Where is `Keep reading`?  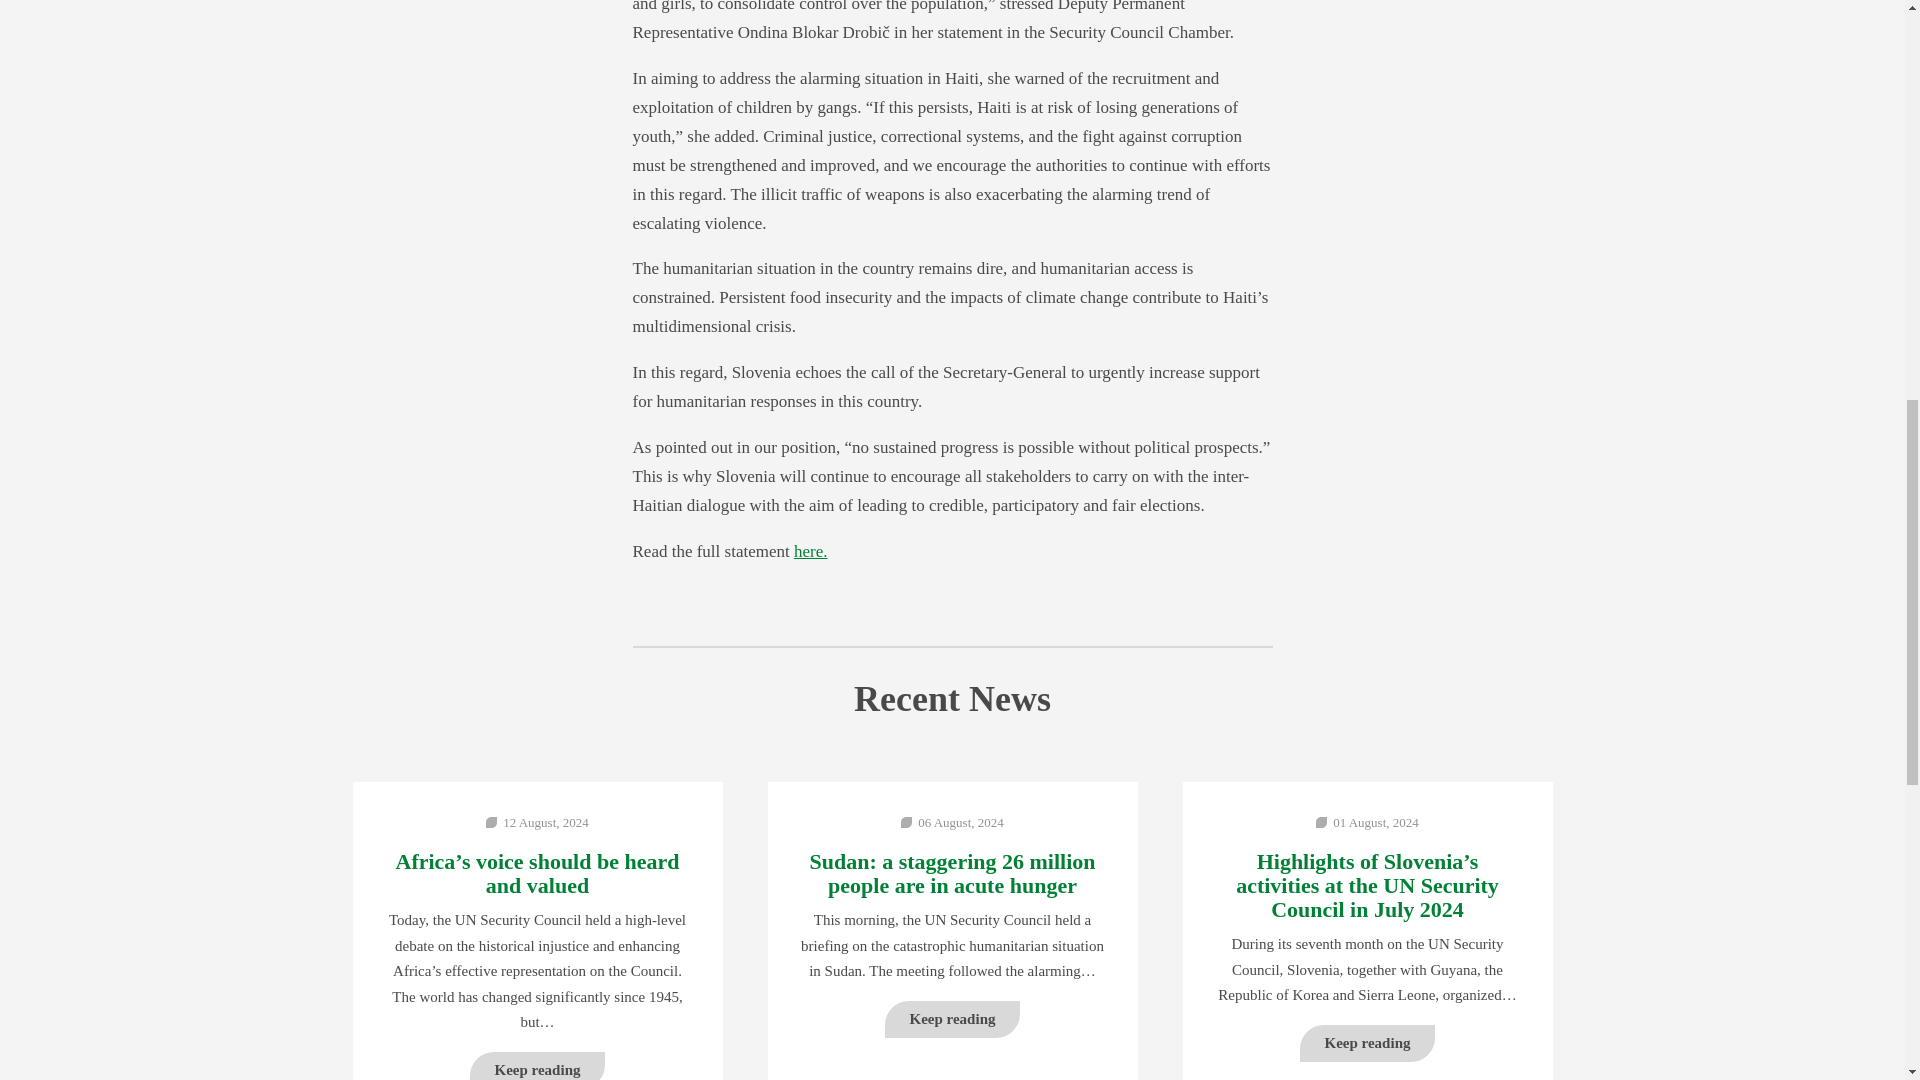 Keep reading is located at coordinates (951, 1019).